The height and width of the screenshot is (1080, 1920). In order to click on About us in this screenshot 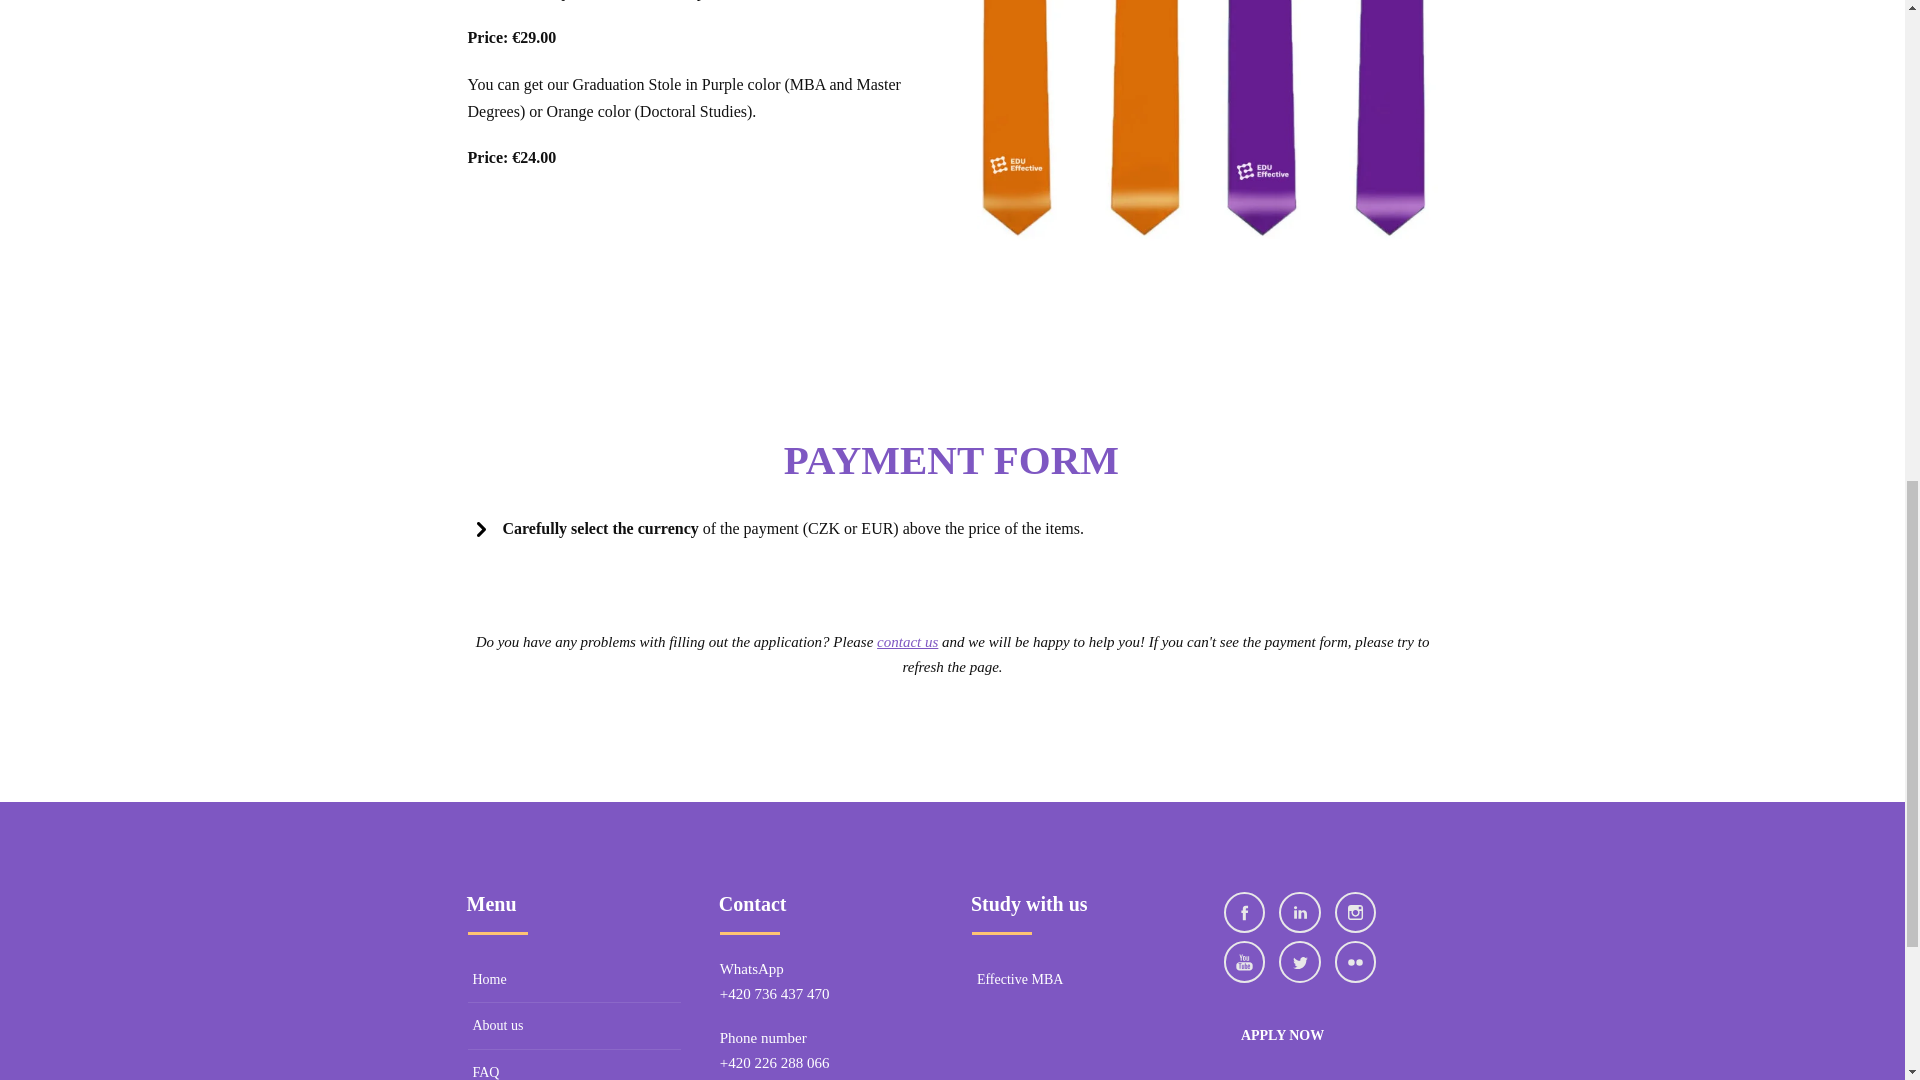, I will do `click(574, 1026)`.